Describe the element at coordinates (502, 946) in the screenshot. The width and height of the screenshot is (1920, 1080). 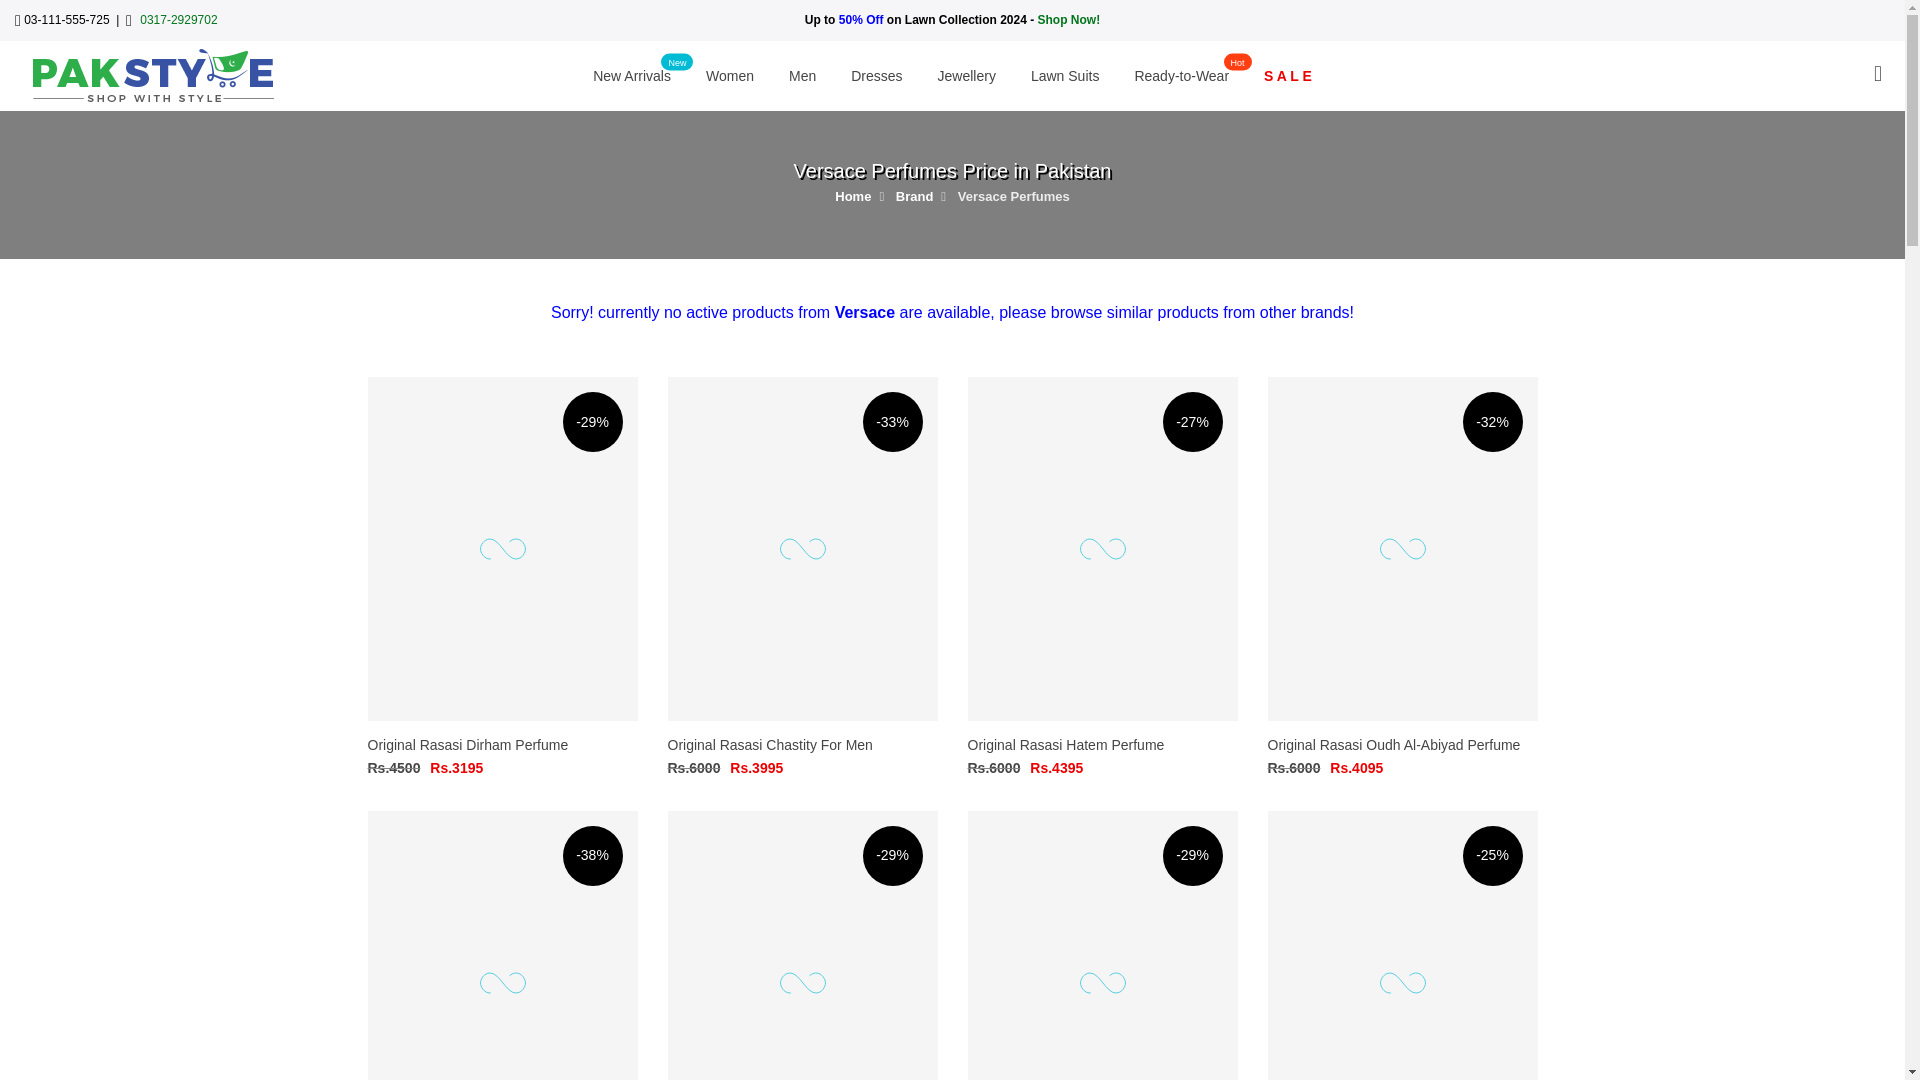
I see `Original Rasasi Dirham Perfume` at that location.